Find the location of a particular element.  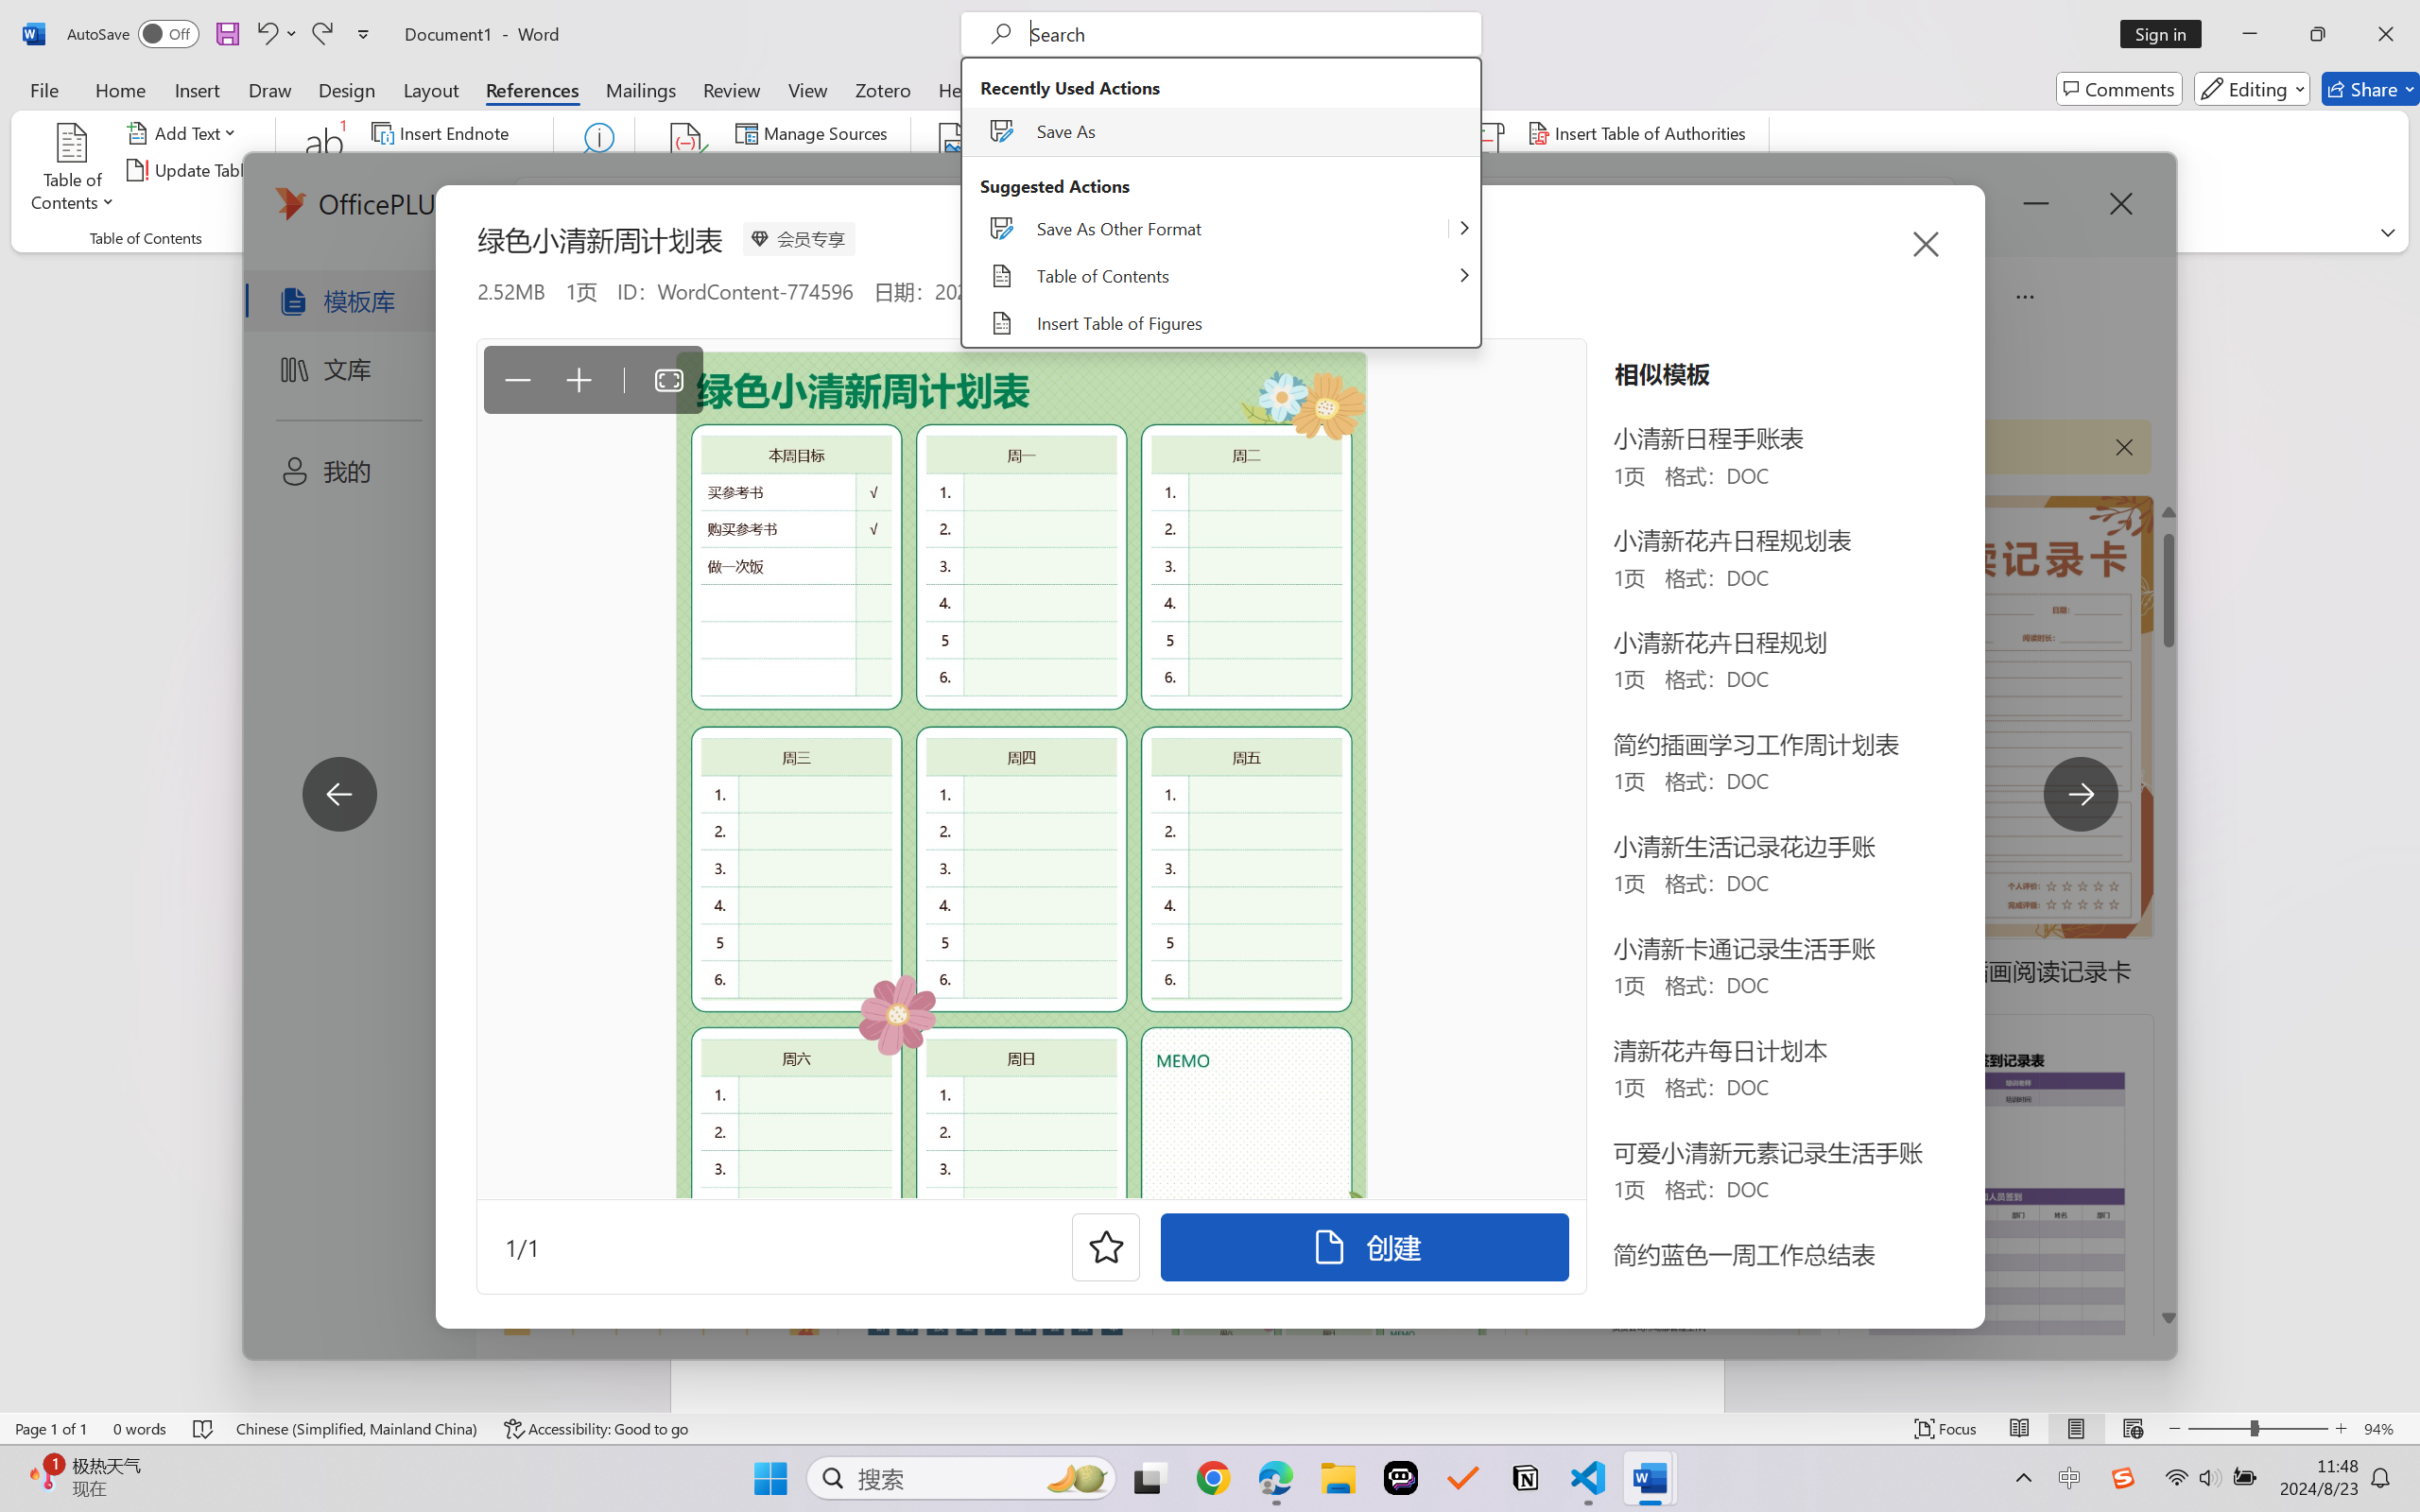

Manage Sources... is located at coordinates (815, 132).